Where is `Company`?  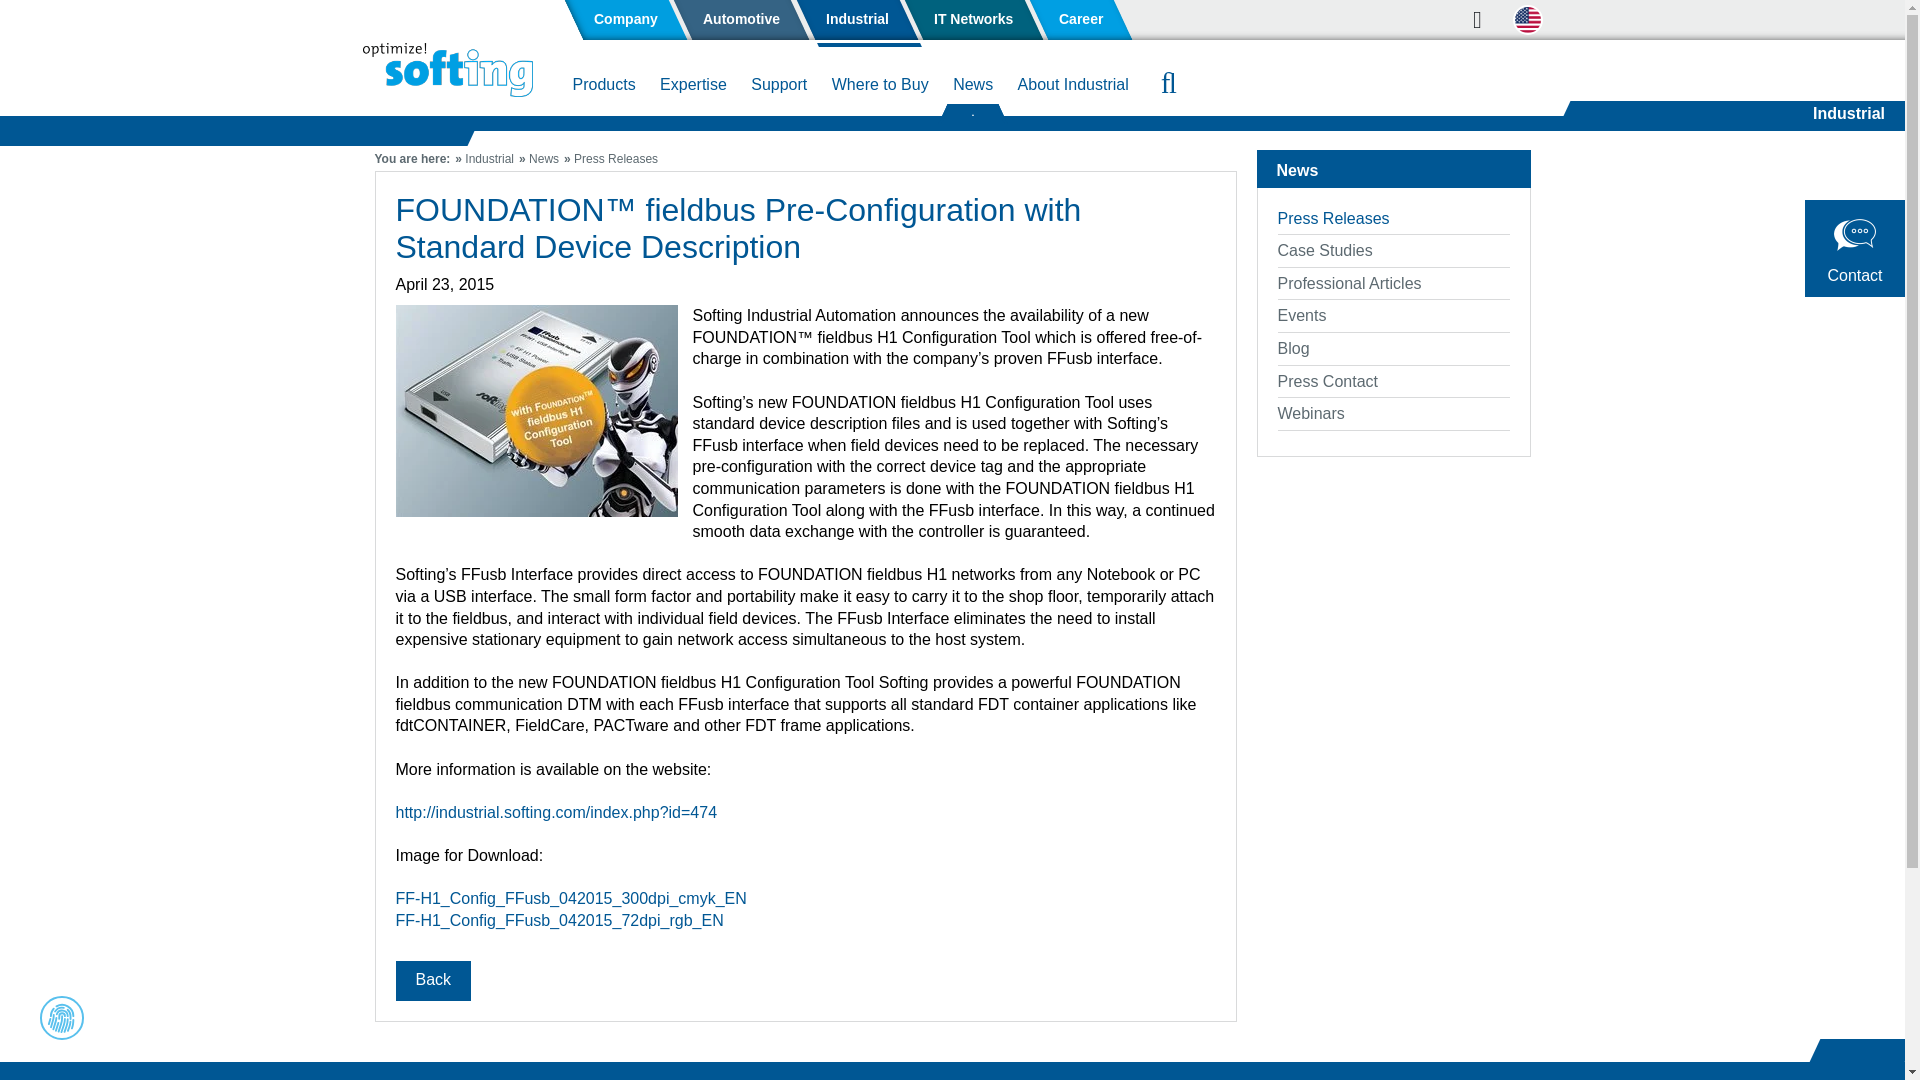 Company is located at coordinates (626, 20).